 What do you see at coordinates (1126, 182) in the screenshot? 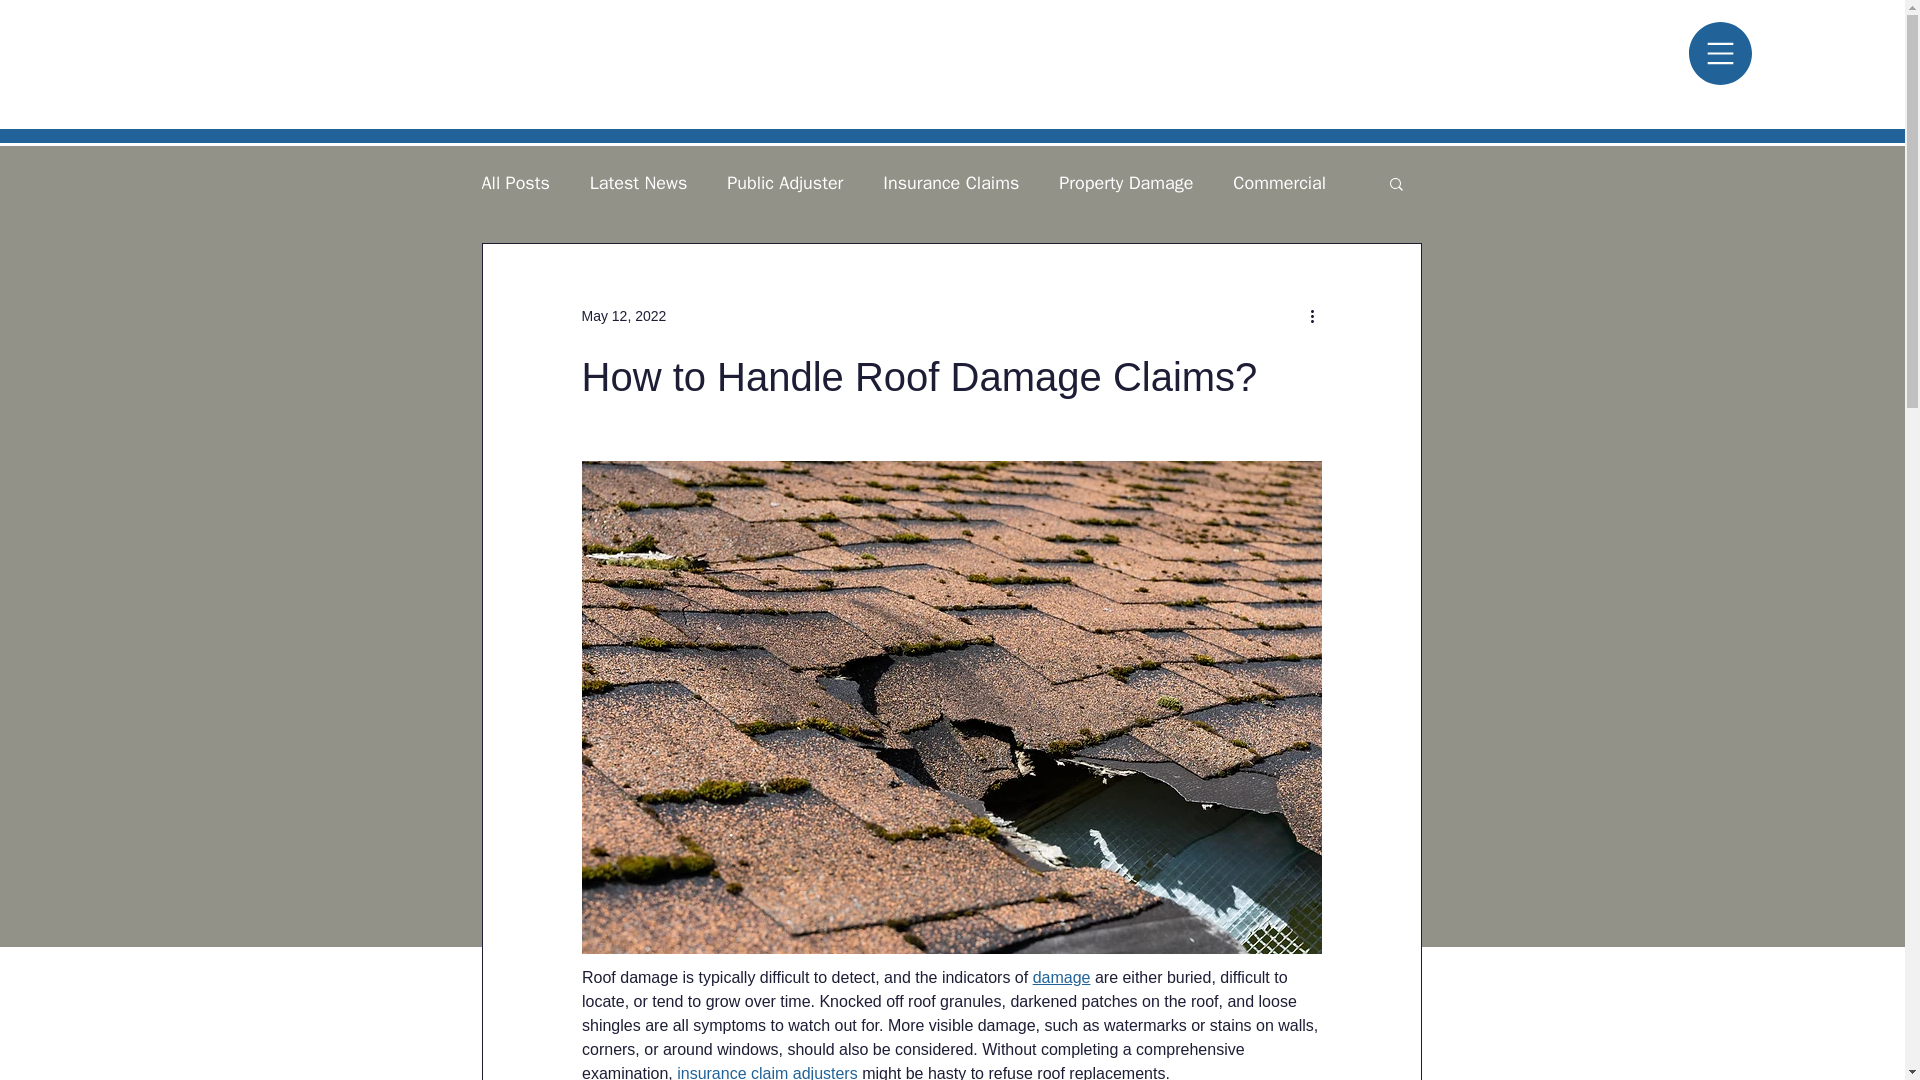
I see `Property Damage` at bounding box center [1126, 182].